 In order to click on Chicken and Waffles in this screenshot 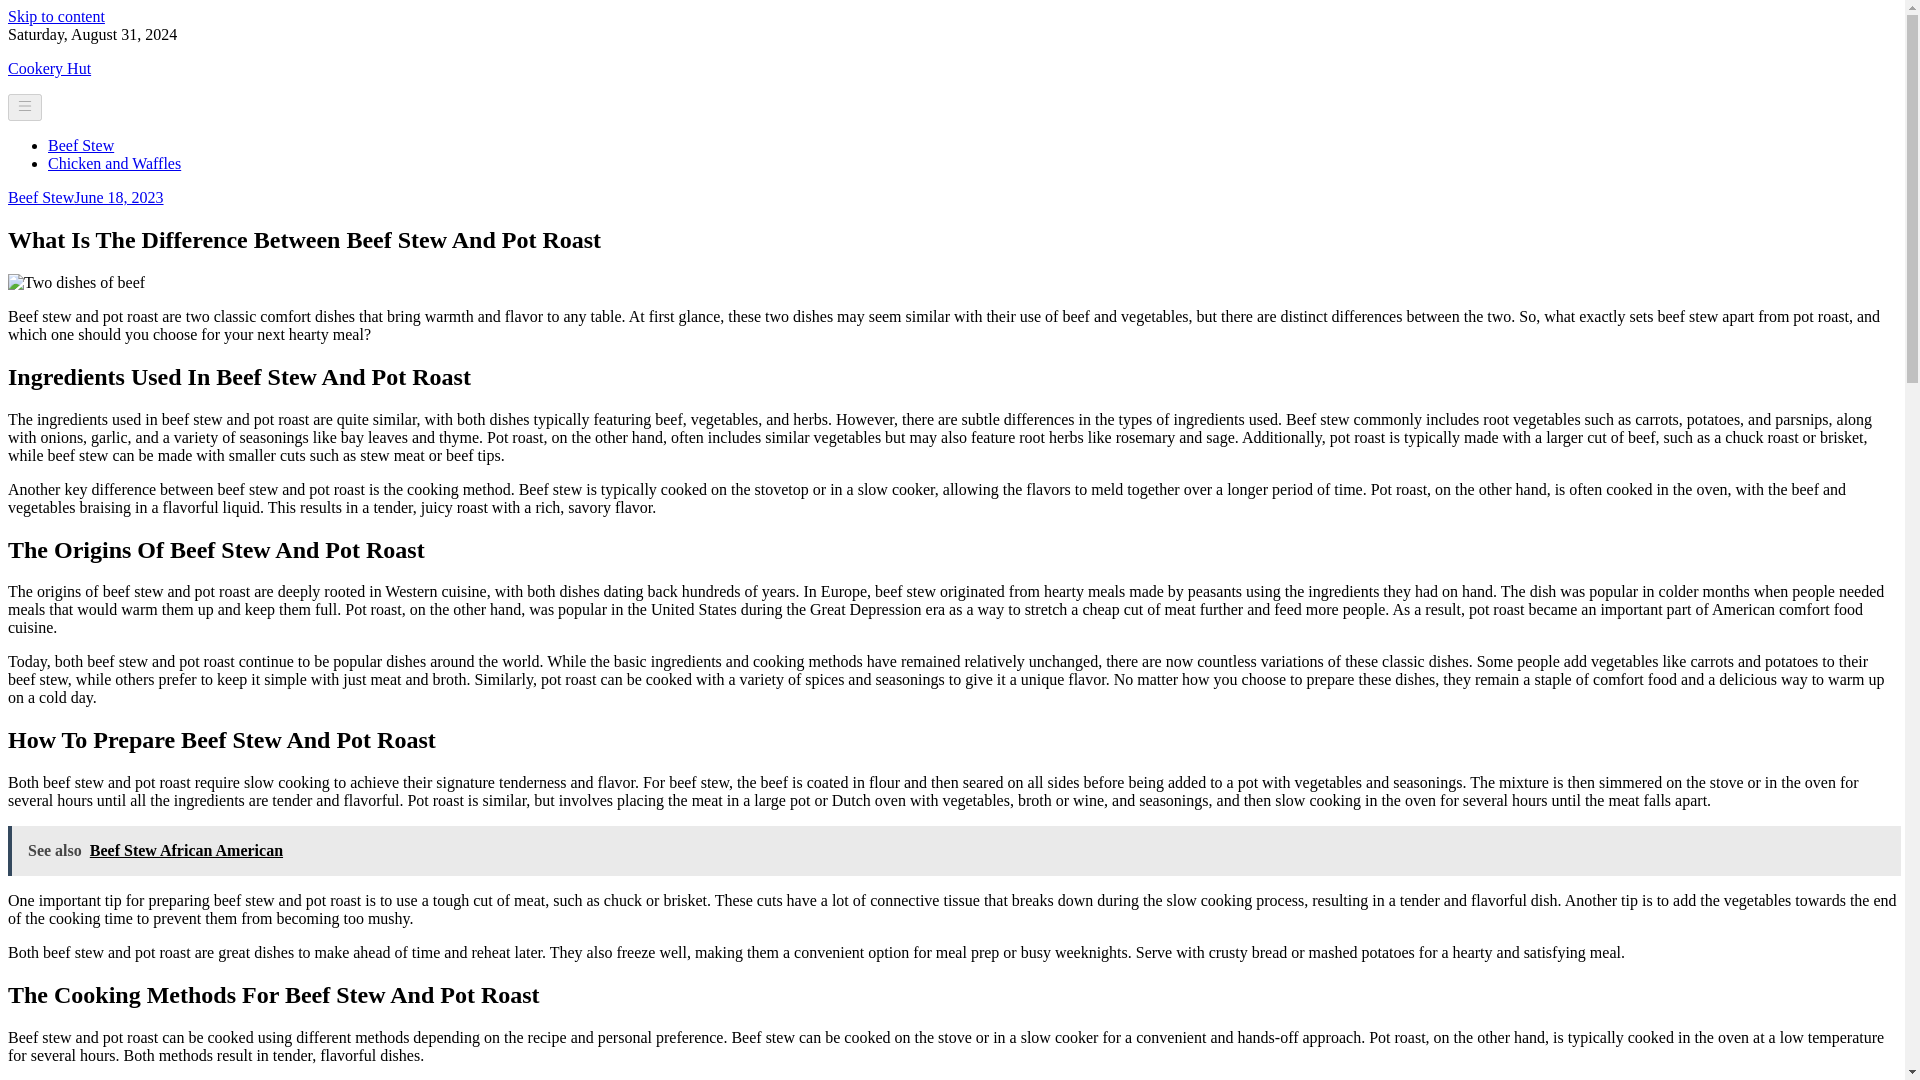, I will do `click(114, 163)`.